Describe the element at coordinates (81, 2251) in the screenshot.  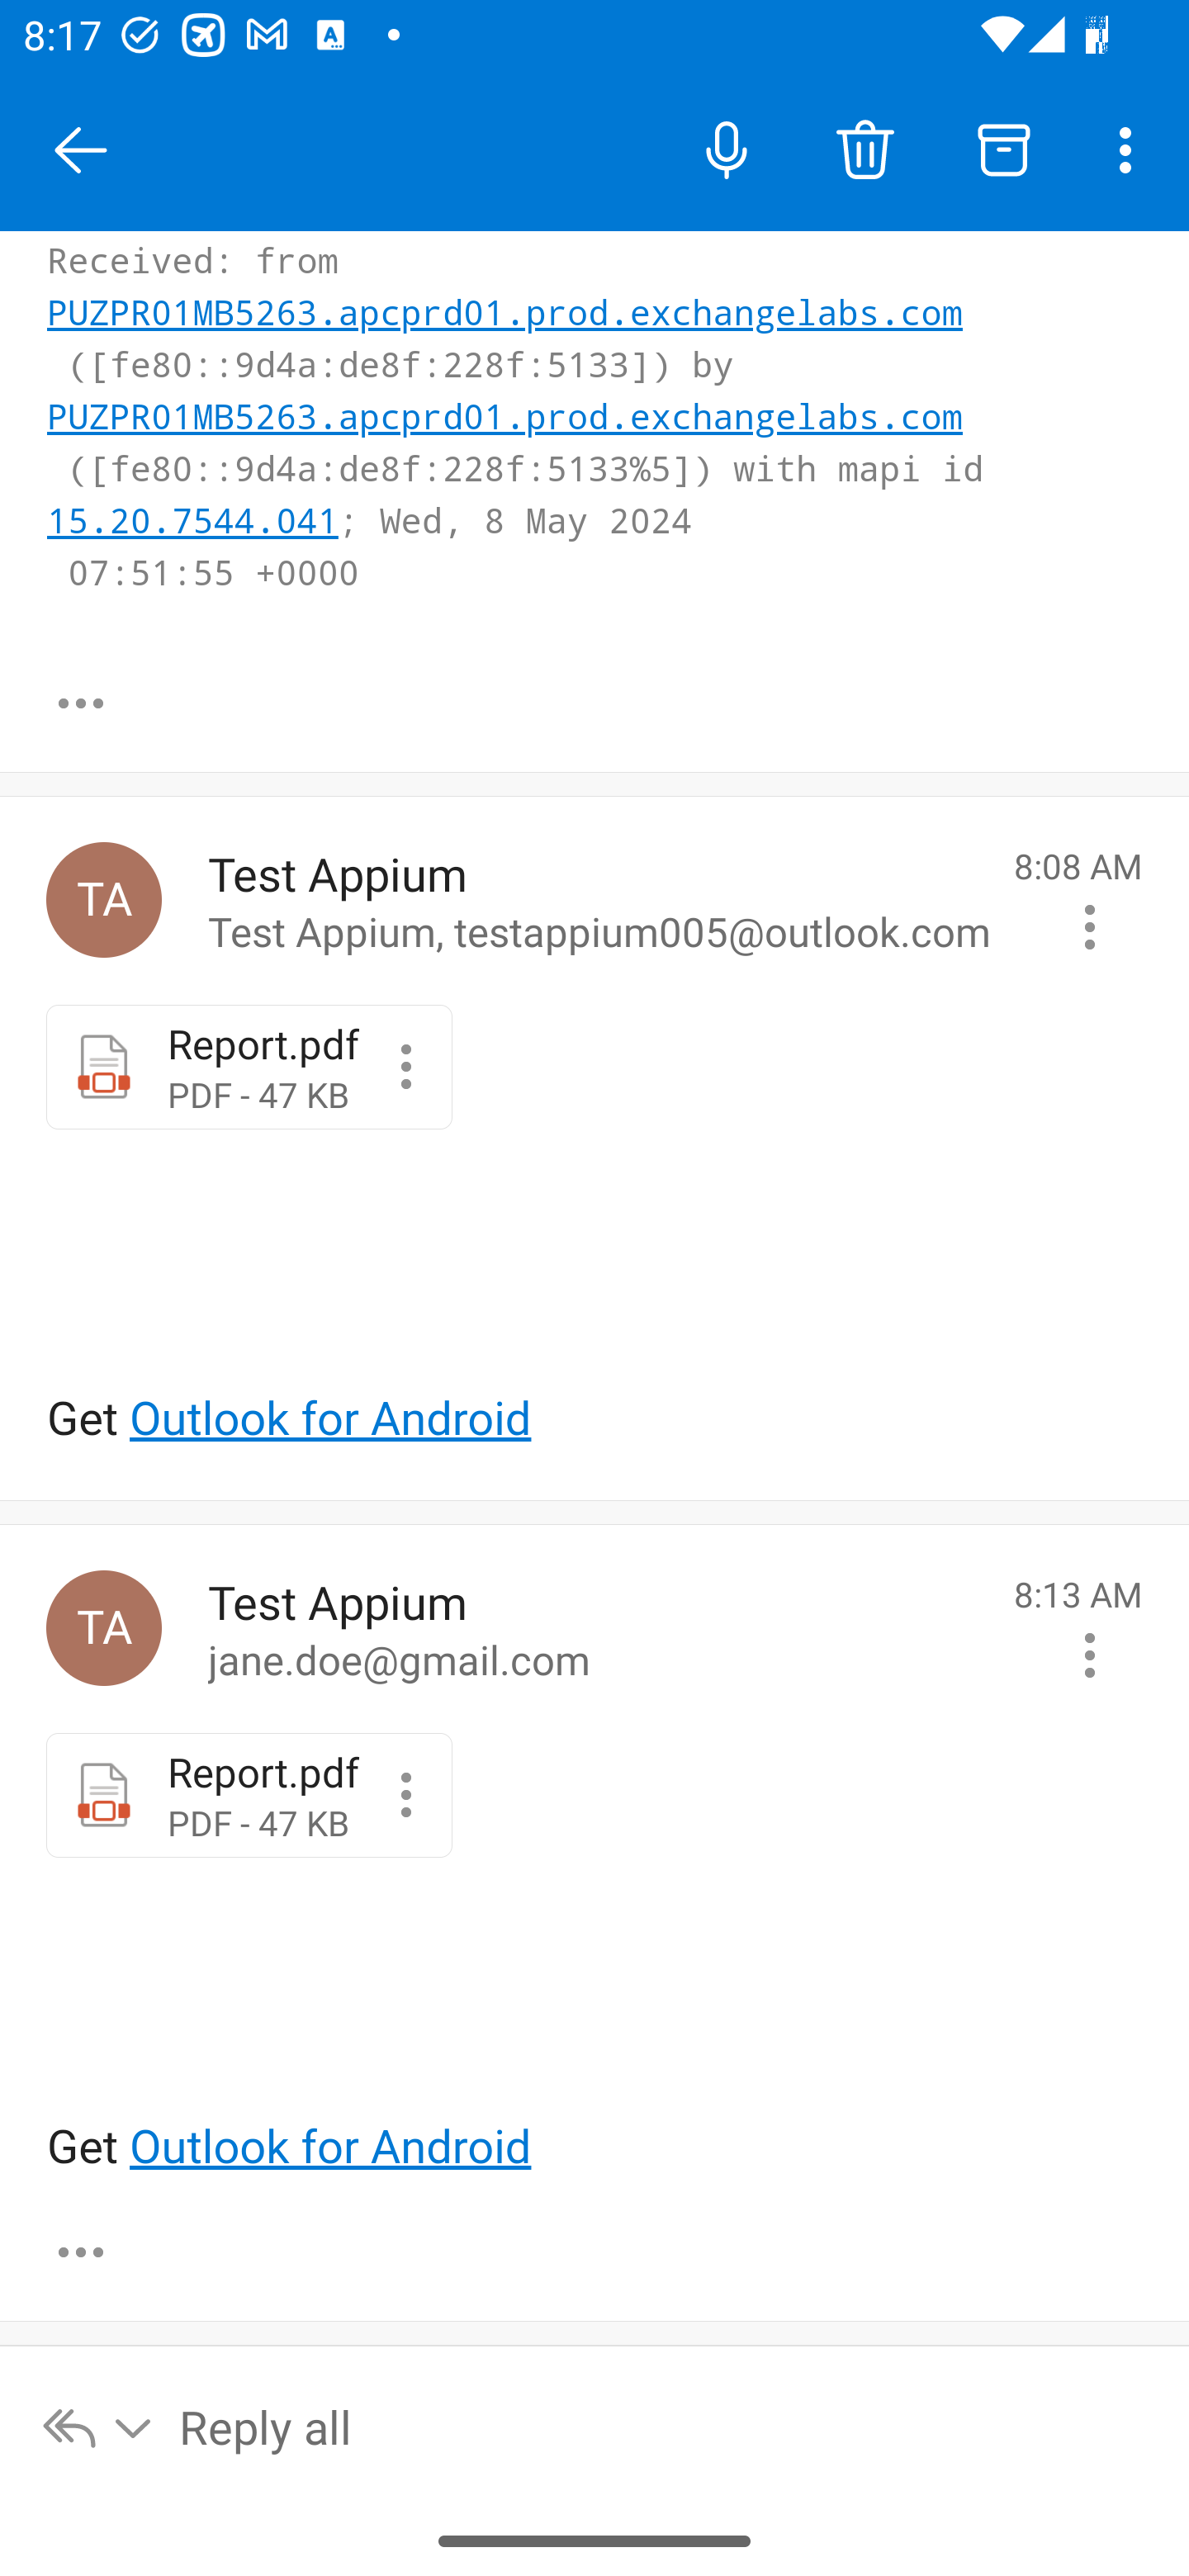
I see `Open full message` at that location.